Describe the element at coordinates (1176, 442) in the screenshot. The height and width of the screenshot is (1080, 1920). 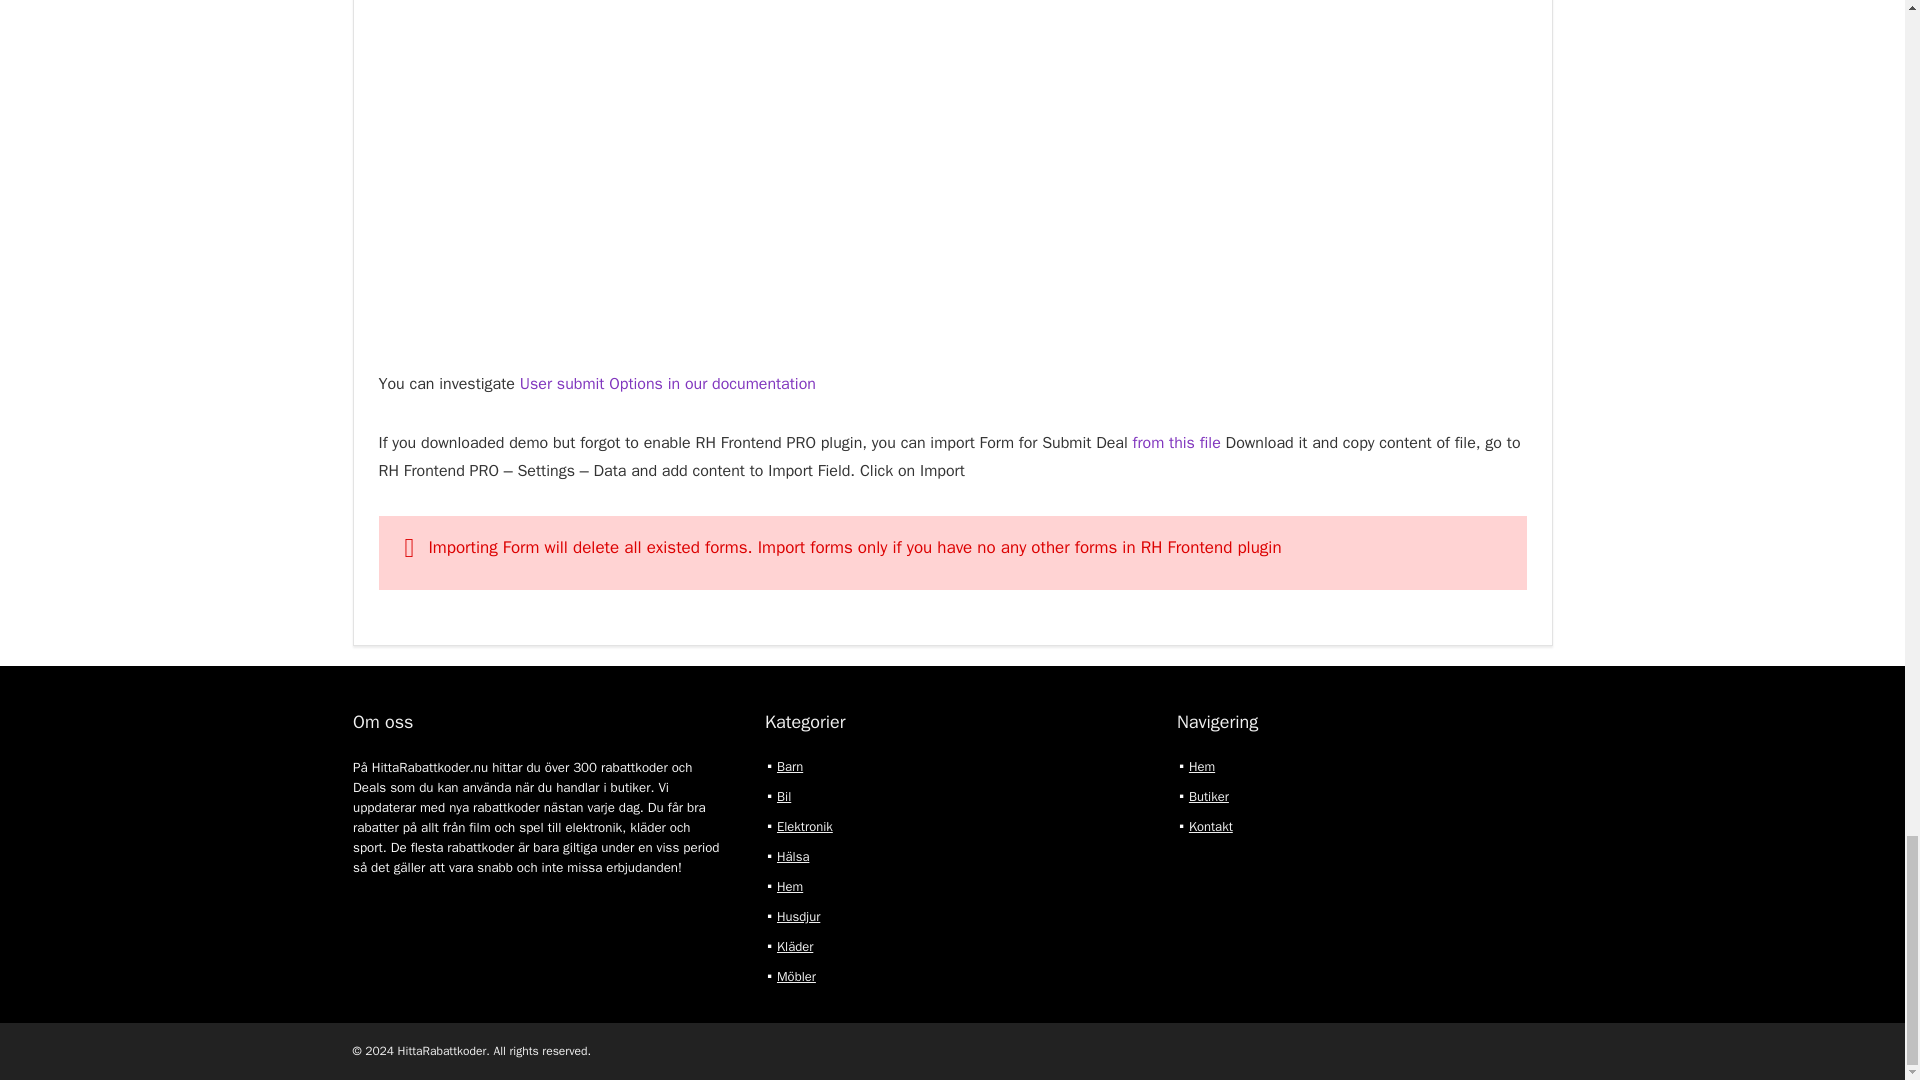
I see `from this file` at that location.